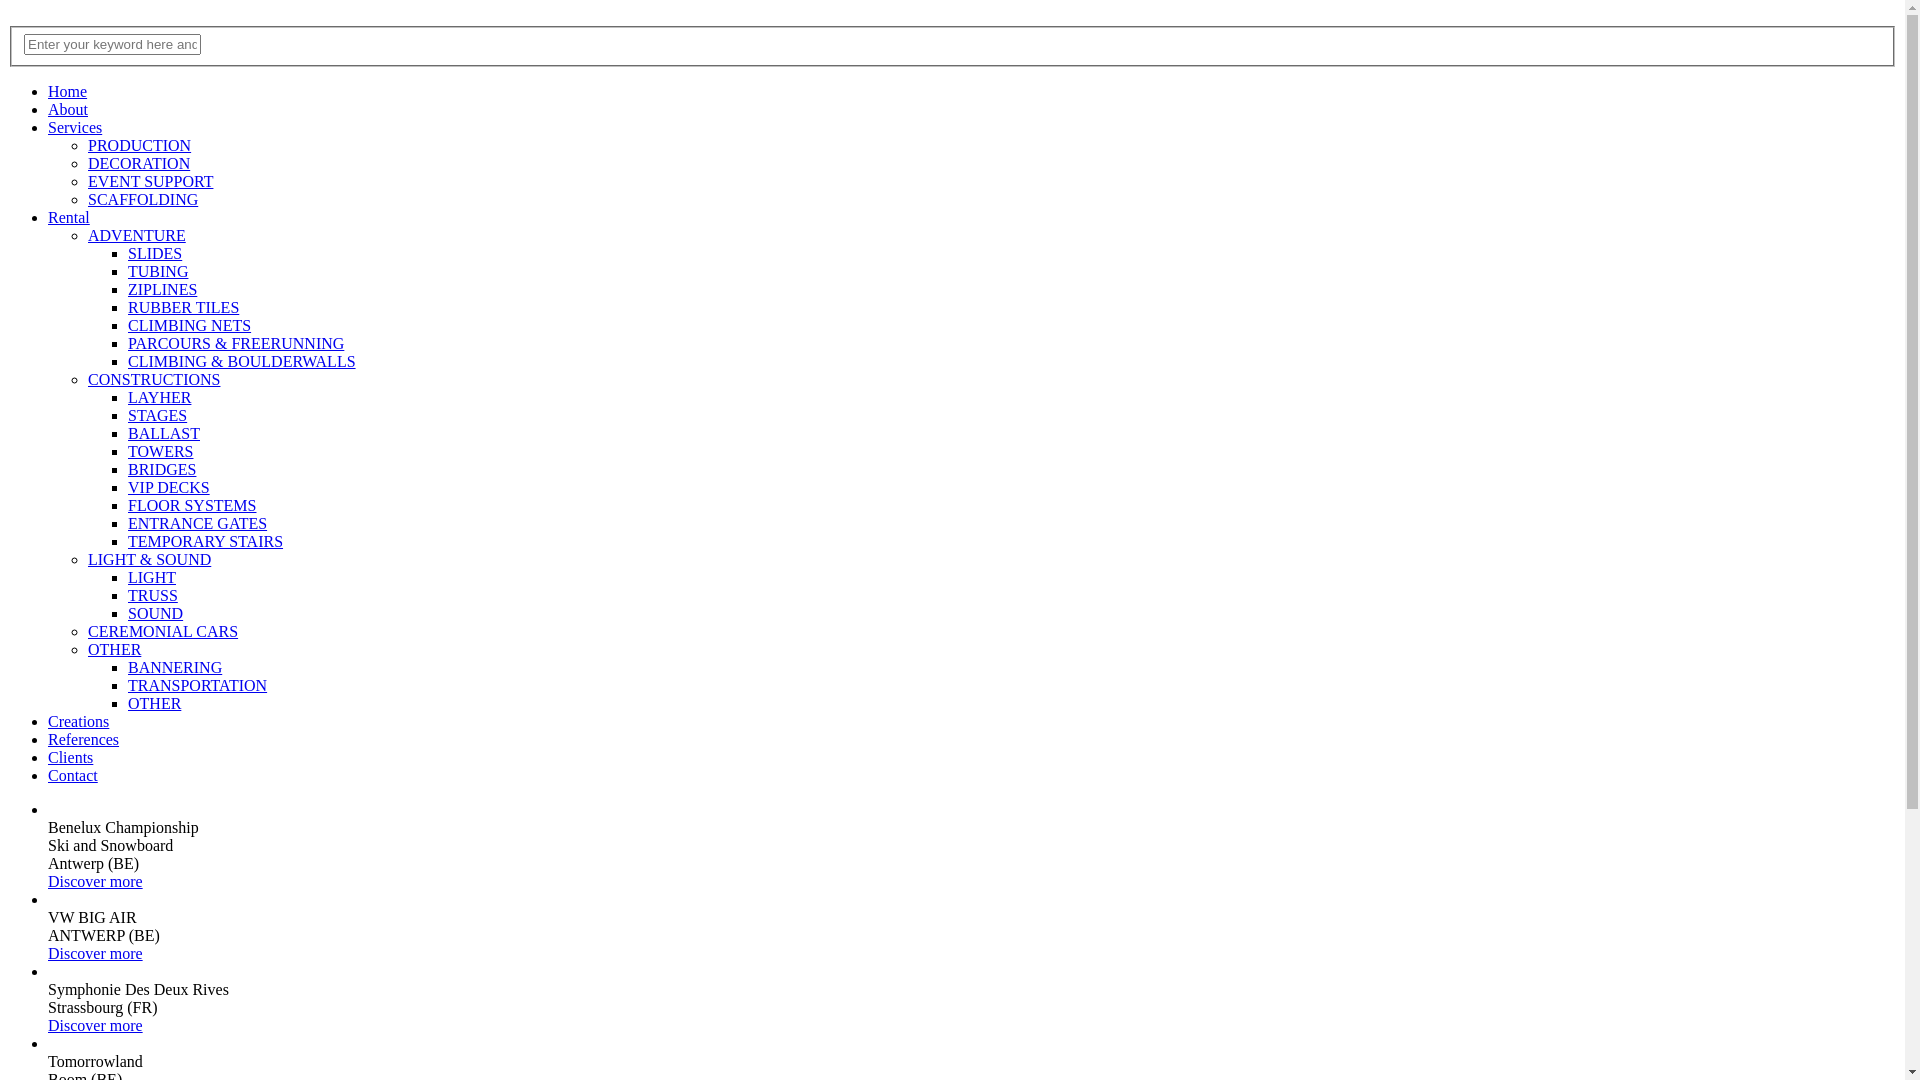 The height and width of the screenshot is (1080, 1920). I want to click on TUBING, so click(158, 272).